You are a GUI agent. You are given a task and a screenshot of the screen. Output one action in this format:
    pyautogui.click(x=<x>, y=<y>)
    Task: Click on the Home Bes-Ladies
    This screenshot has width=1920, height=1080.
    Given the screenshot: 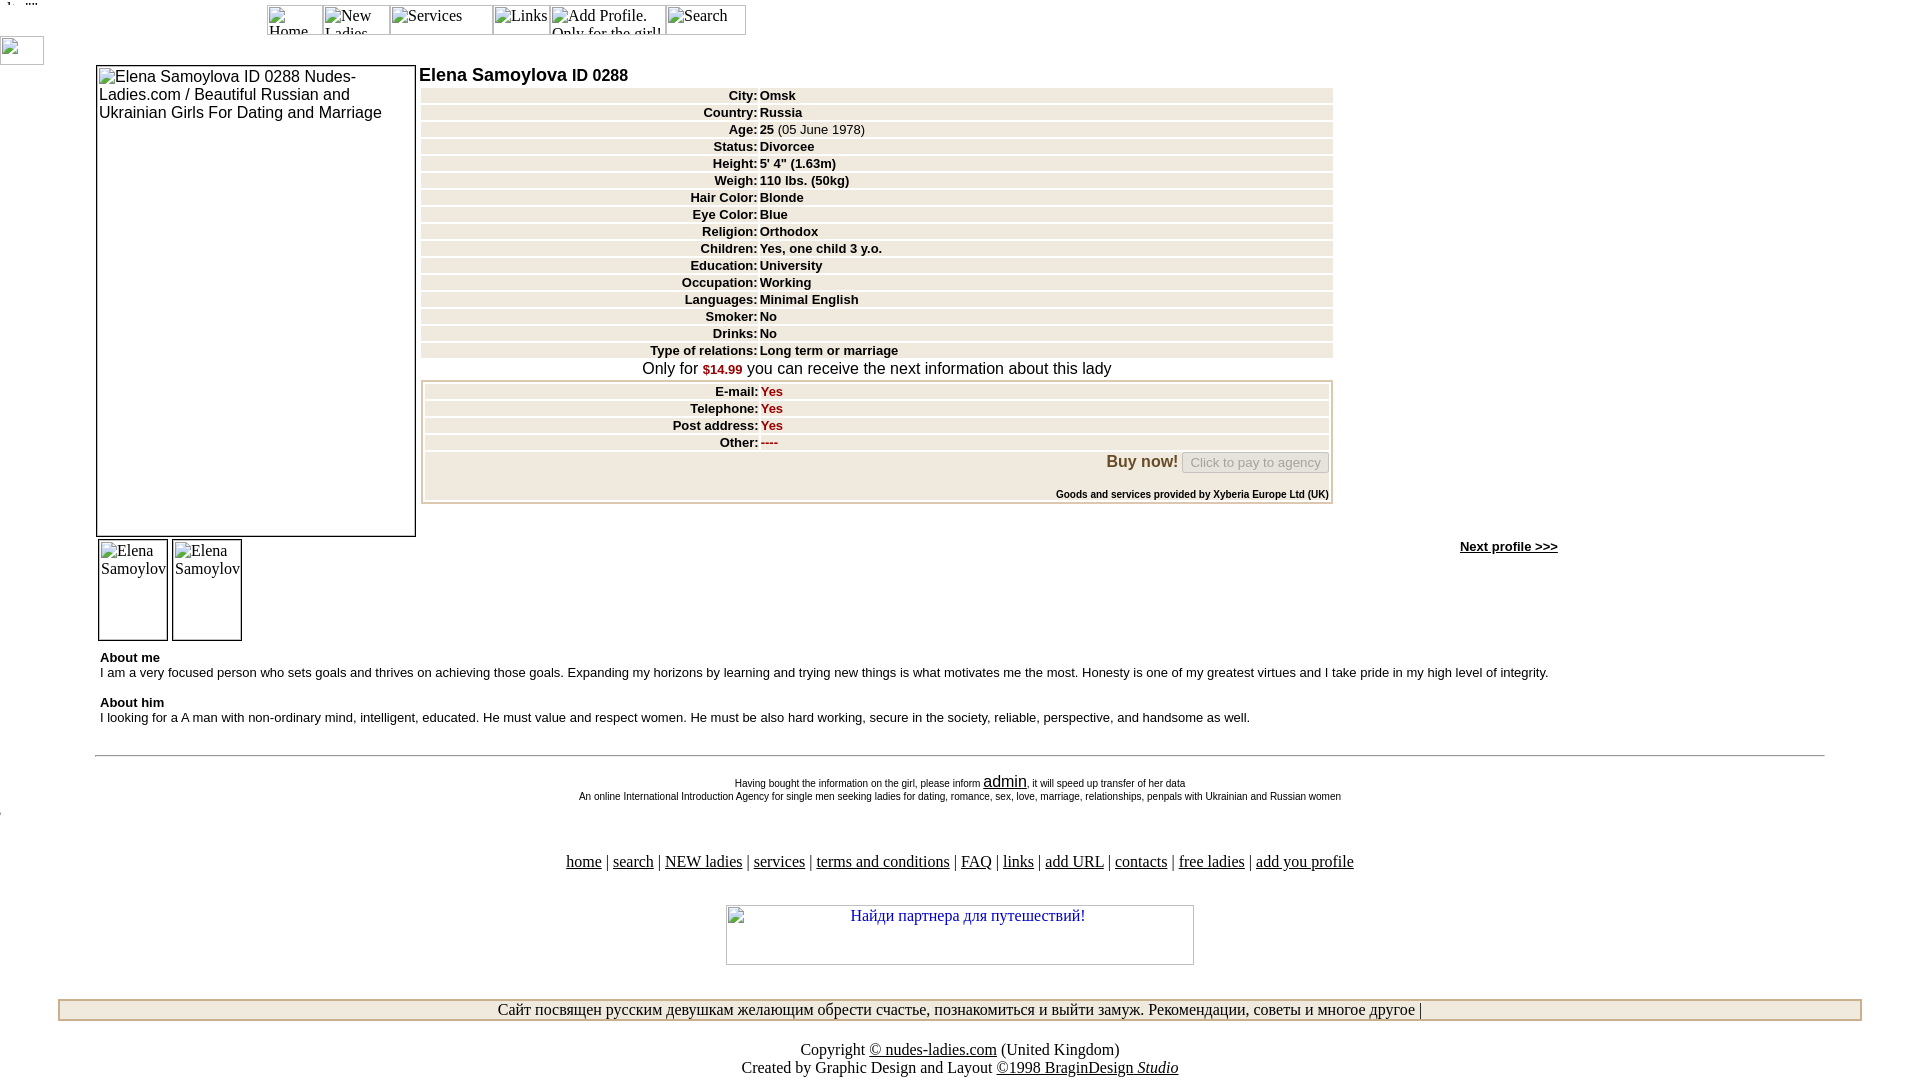 What is the action you would take?
    pyautogui.click(x=584, y=862)
    